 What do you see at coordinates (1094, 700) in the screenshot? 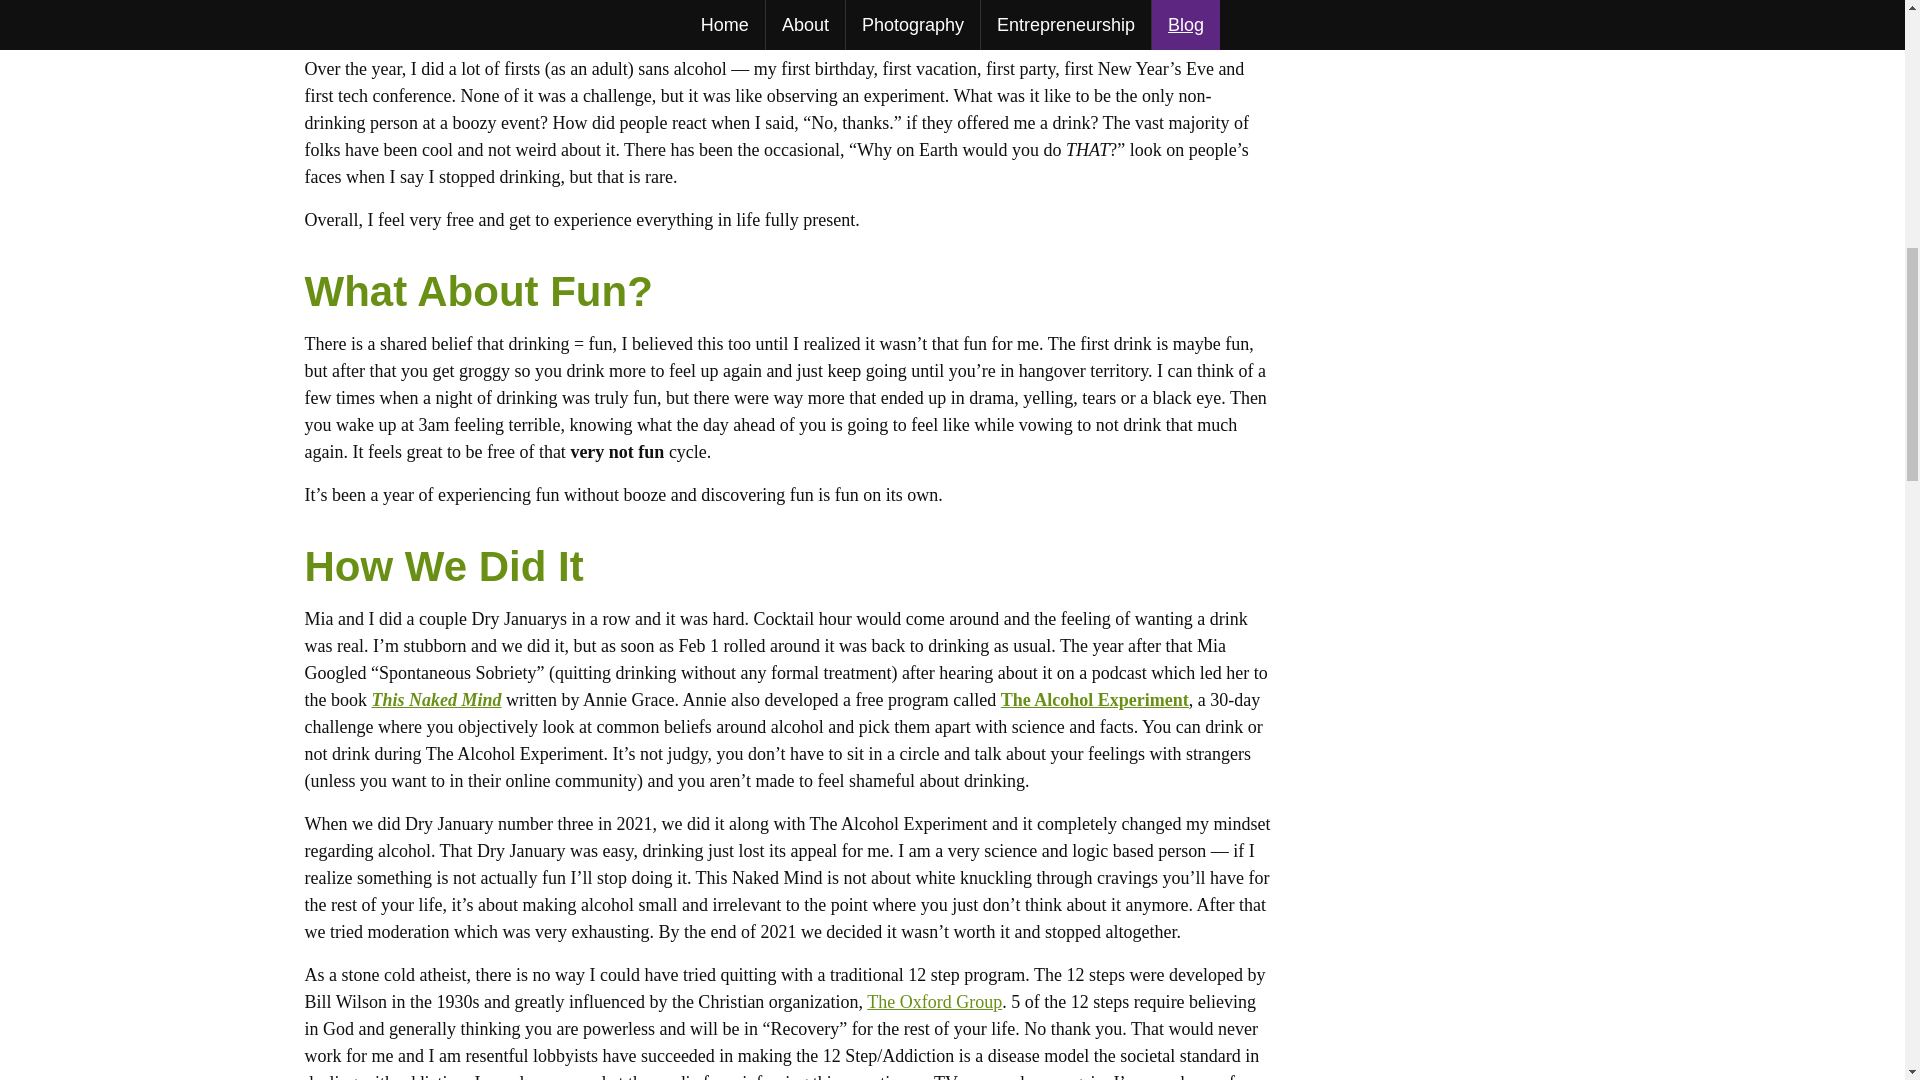
I see `The Alcohol Experiment` at bounding box center [1094, 700].